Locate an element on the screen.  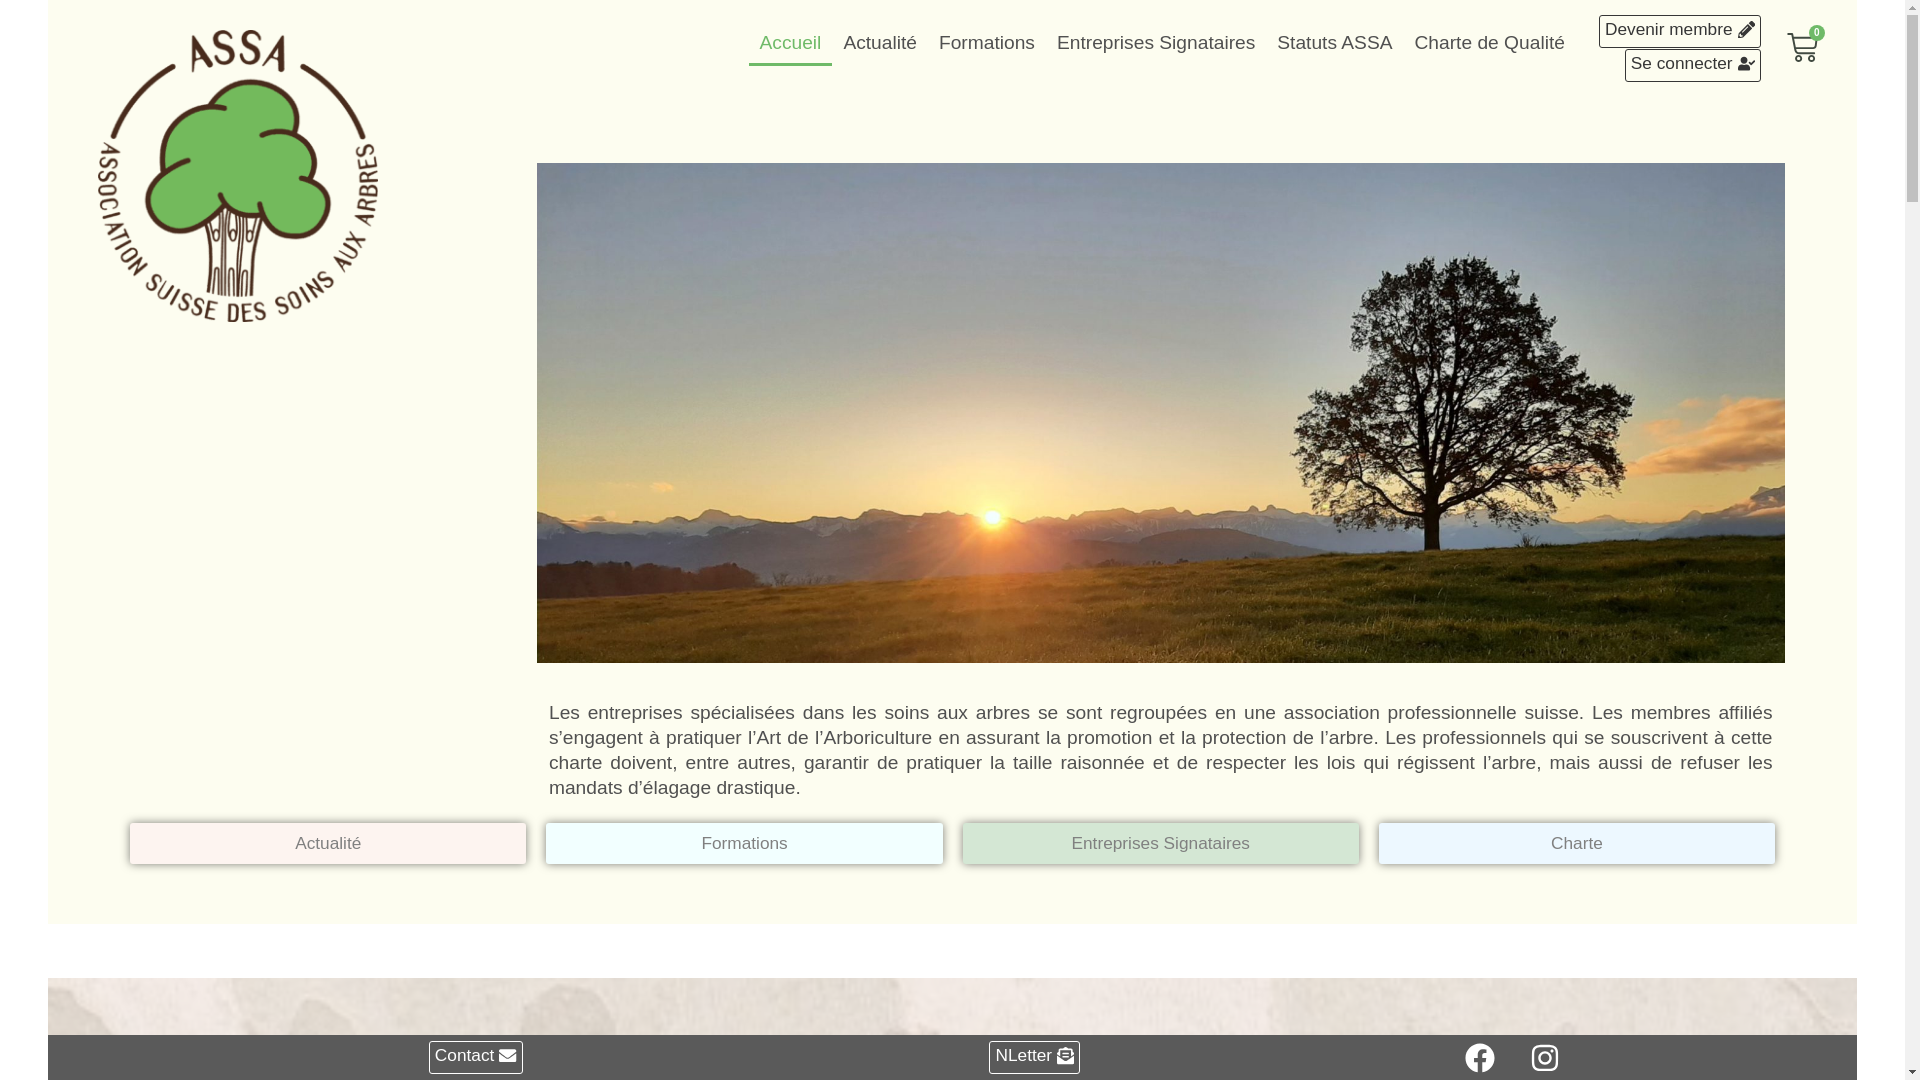
NLetter is located at coordinates (1034, 1058).